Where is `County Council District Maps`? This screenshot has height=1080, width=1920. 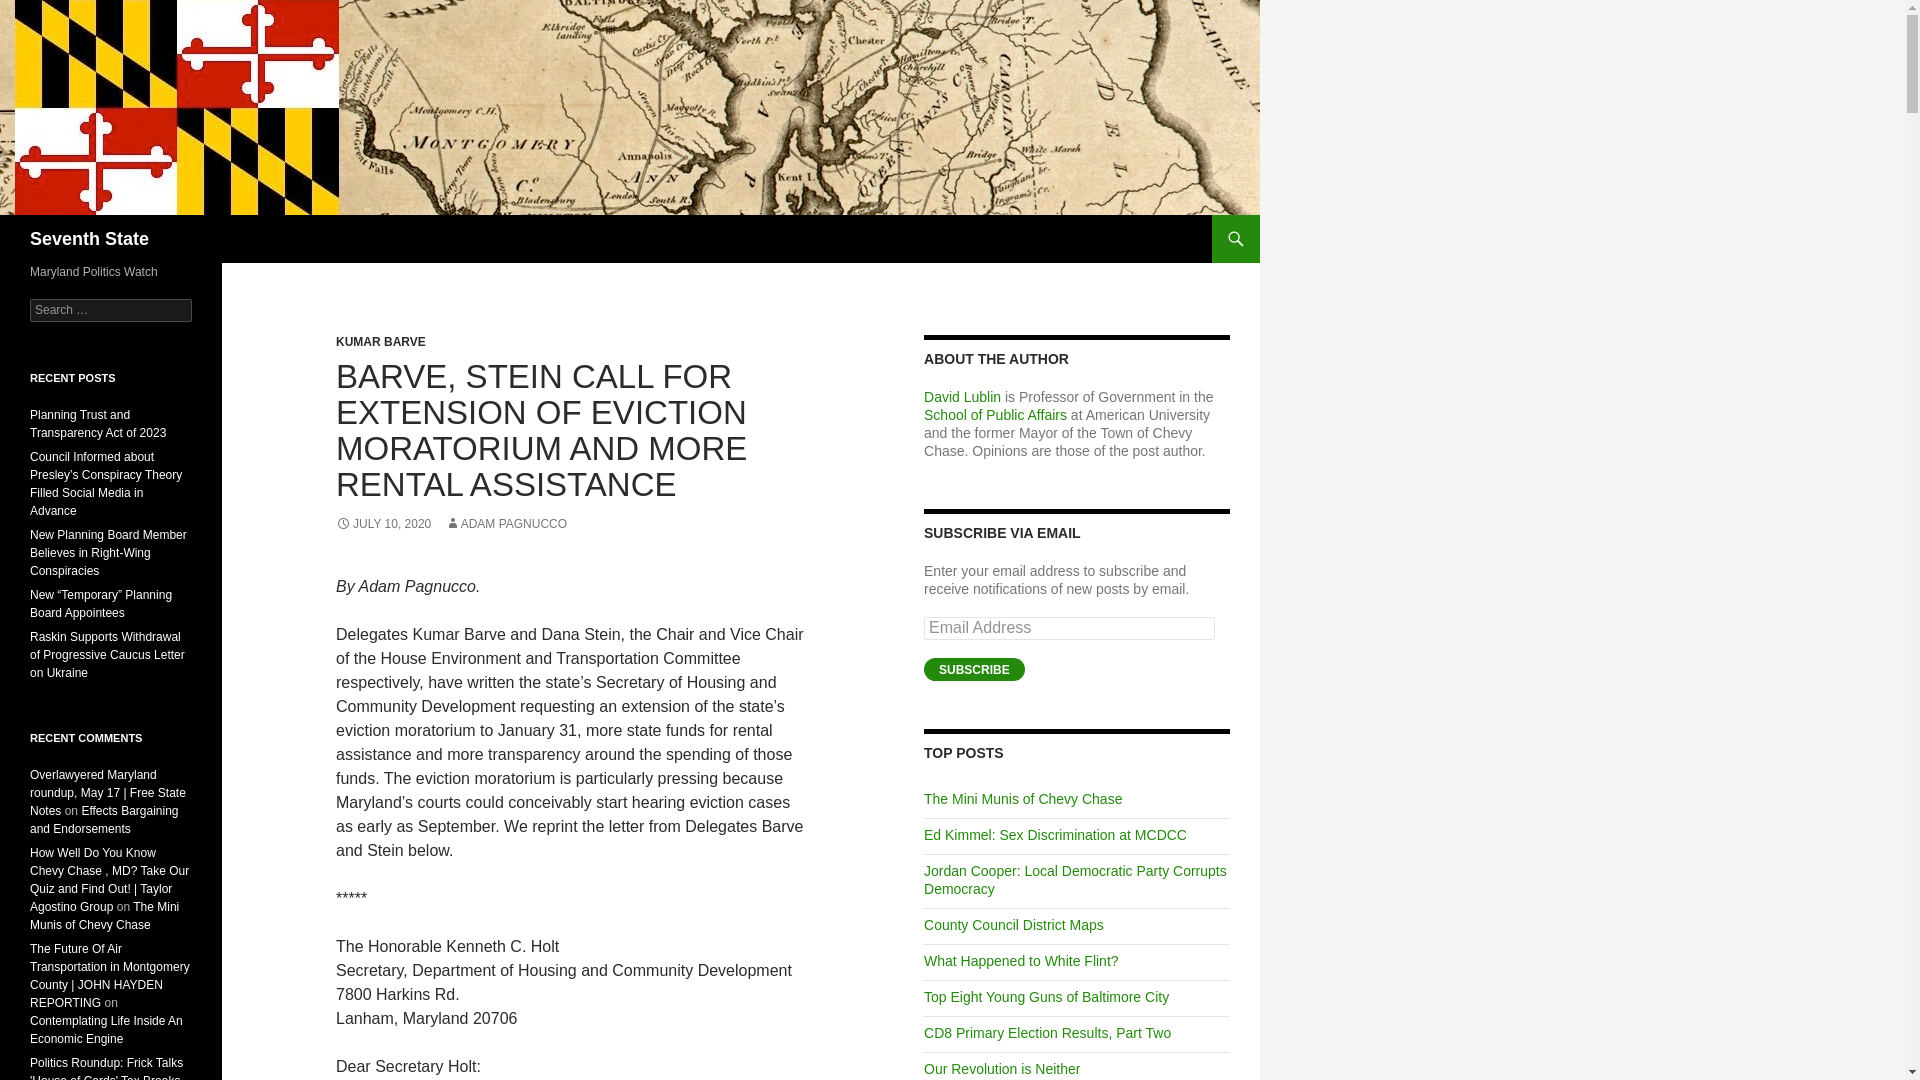
County Council District Maps is located at coordinates (1014, 924).